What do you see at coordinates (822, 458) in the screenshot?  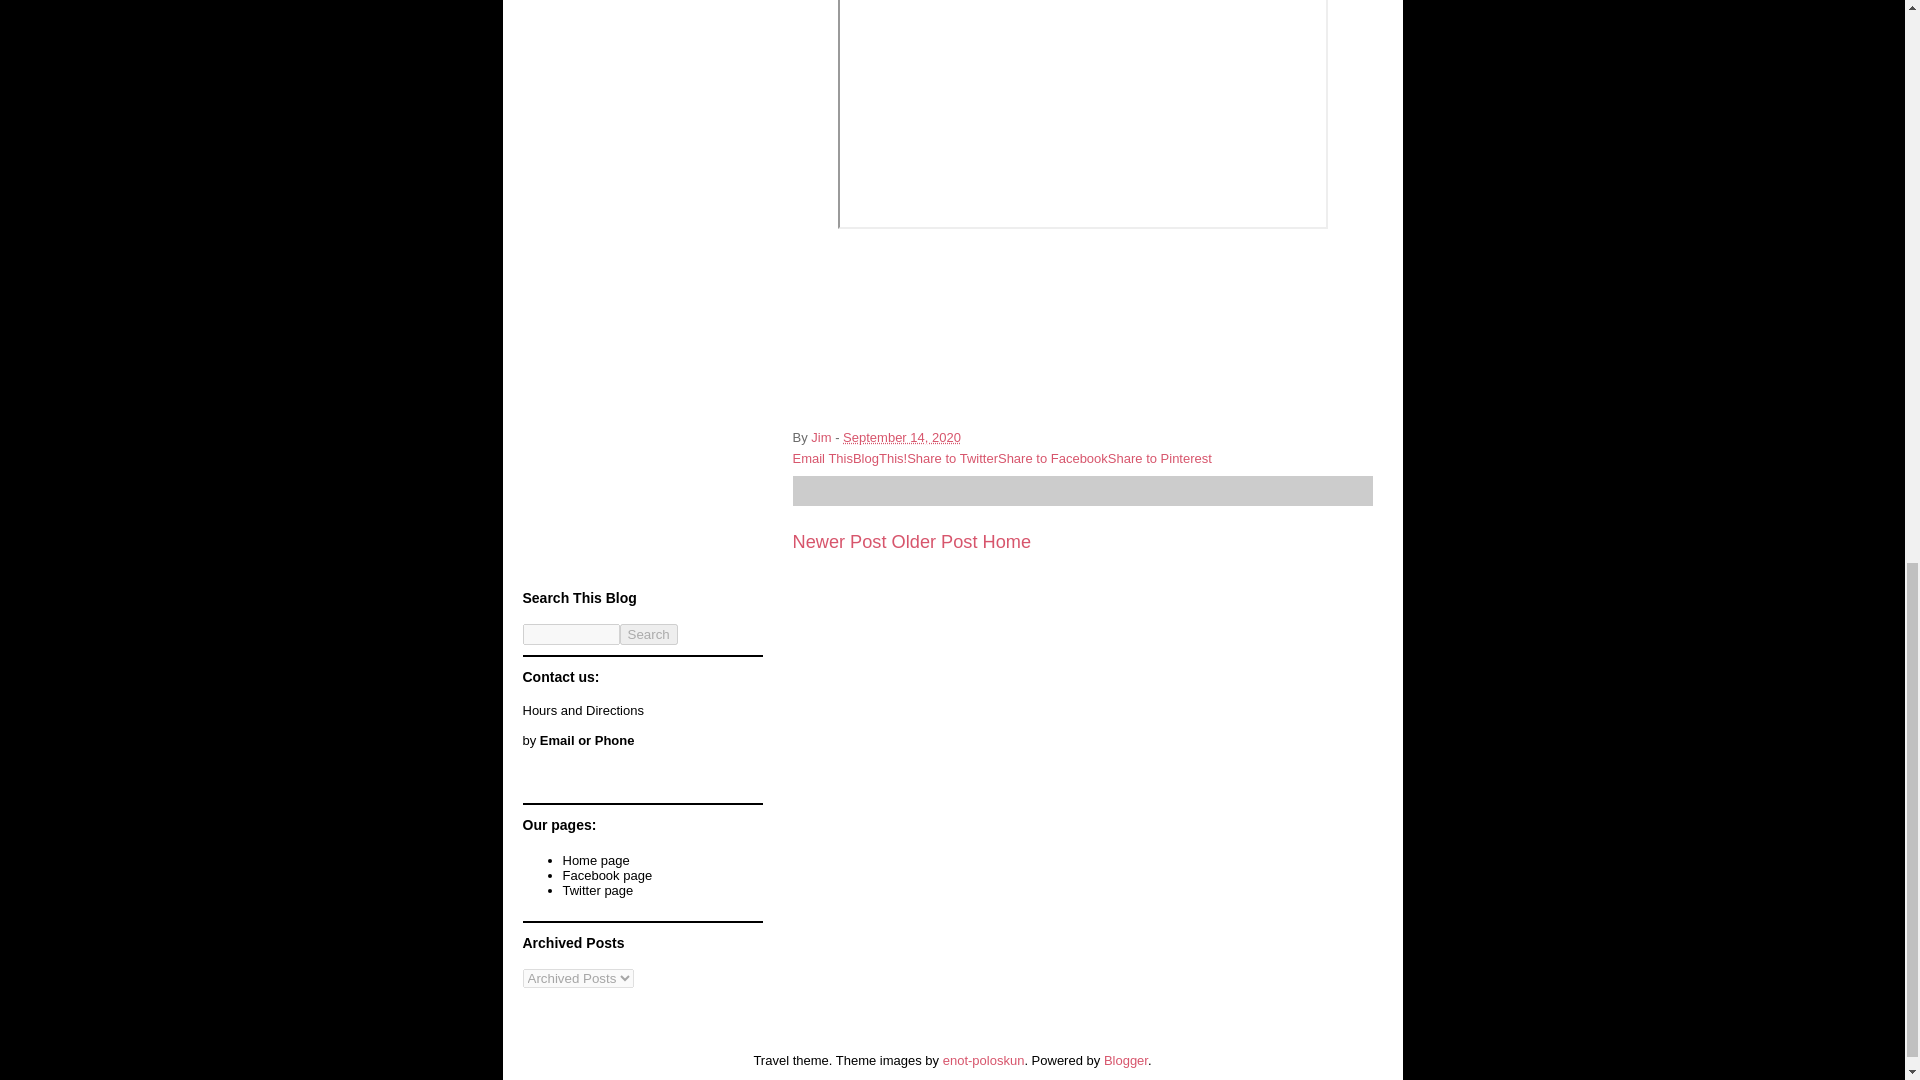 I see `Email This` at bounding box center [822, 458].